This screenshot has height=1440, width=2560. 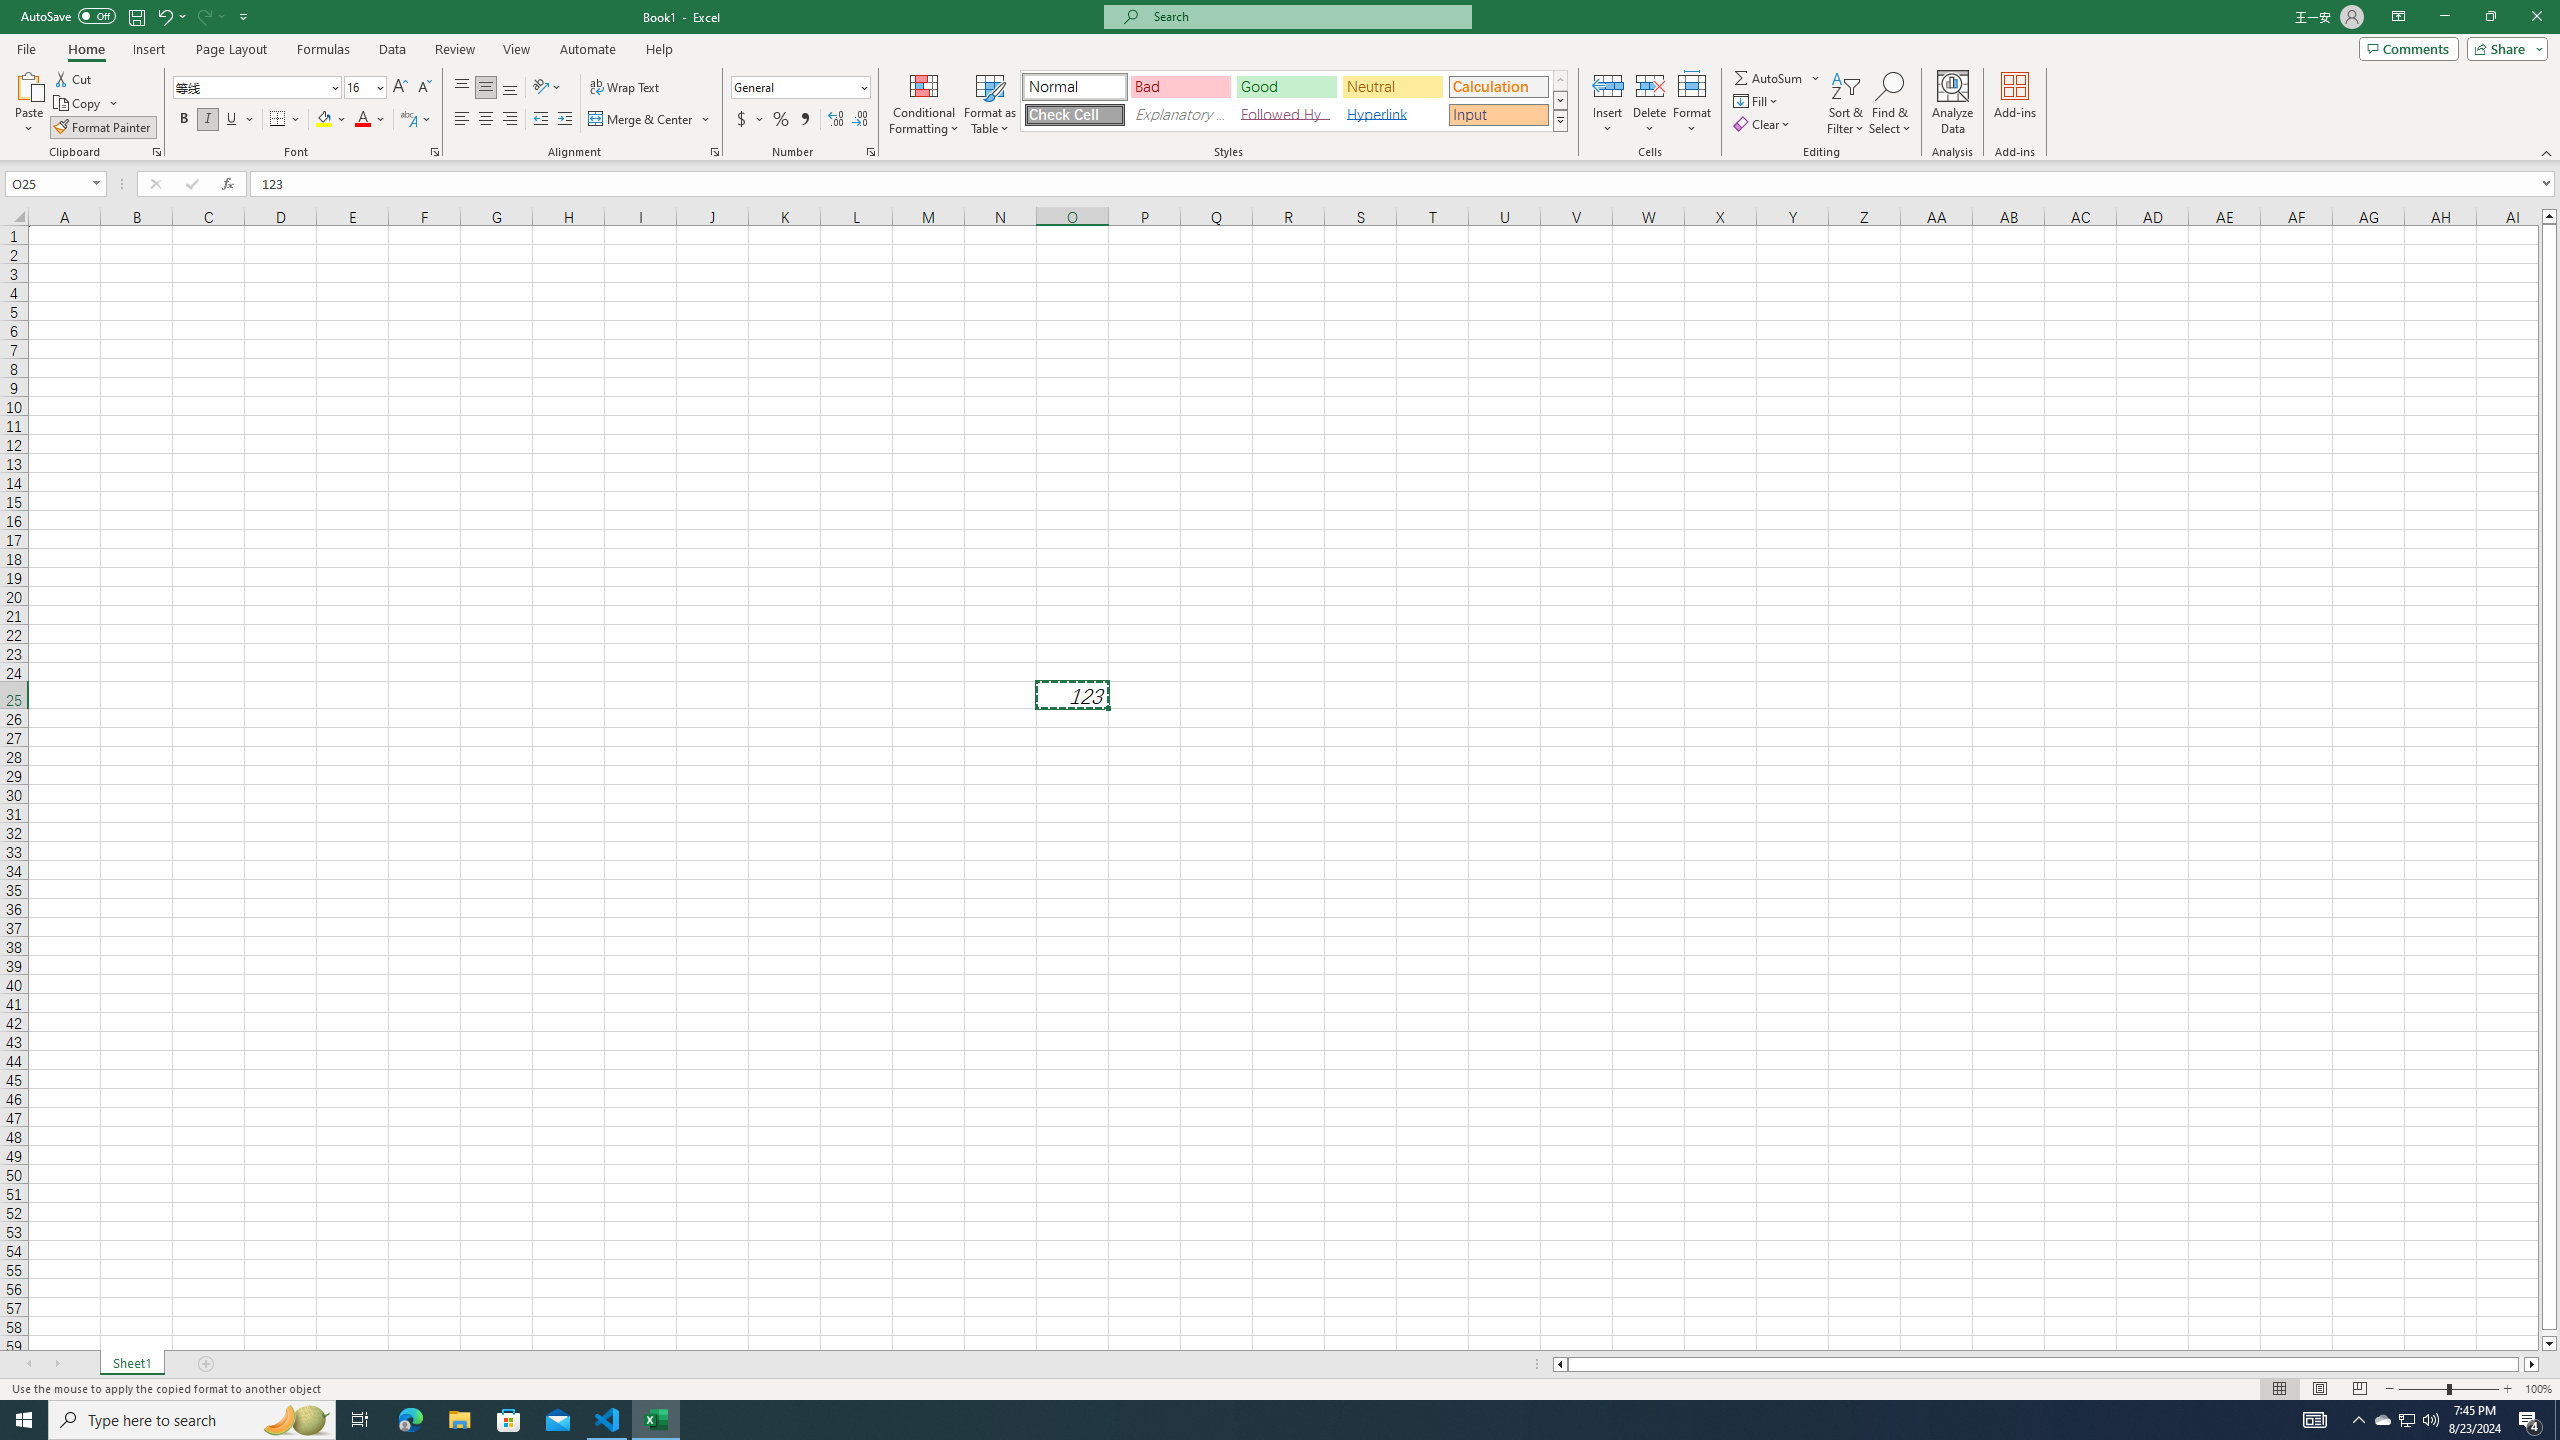 I want to click on Column right, so click(x=2533, y=1364).